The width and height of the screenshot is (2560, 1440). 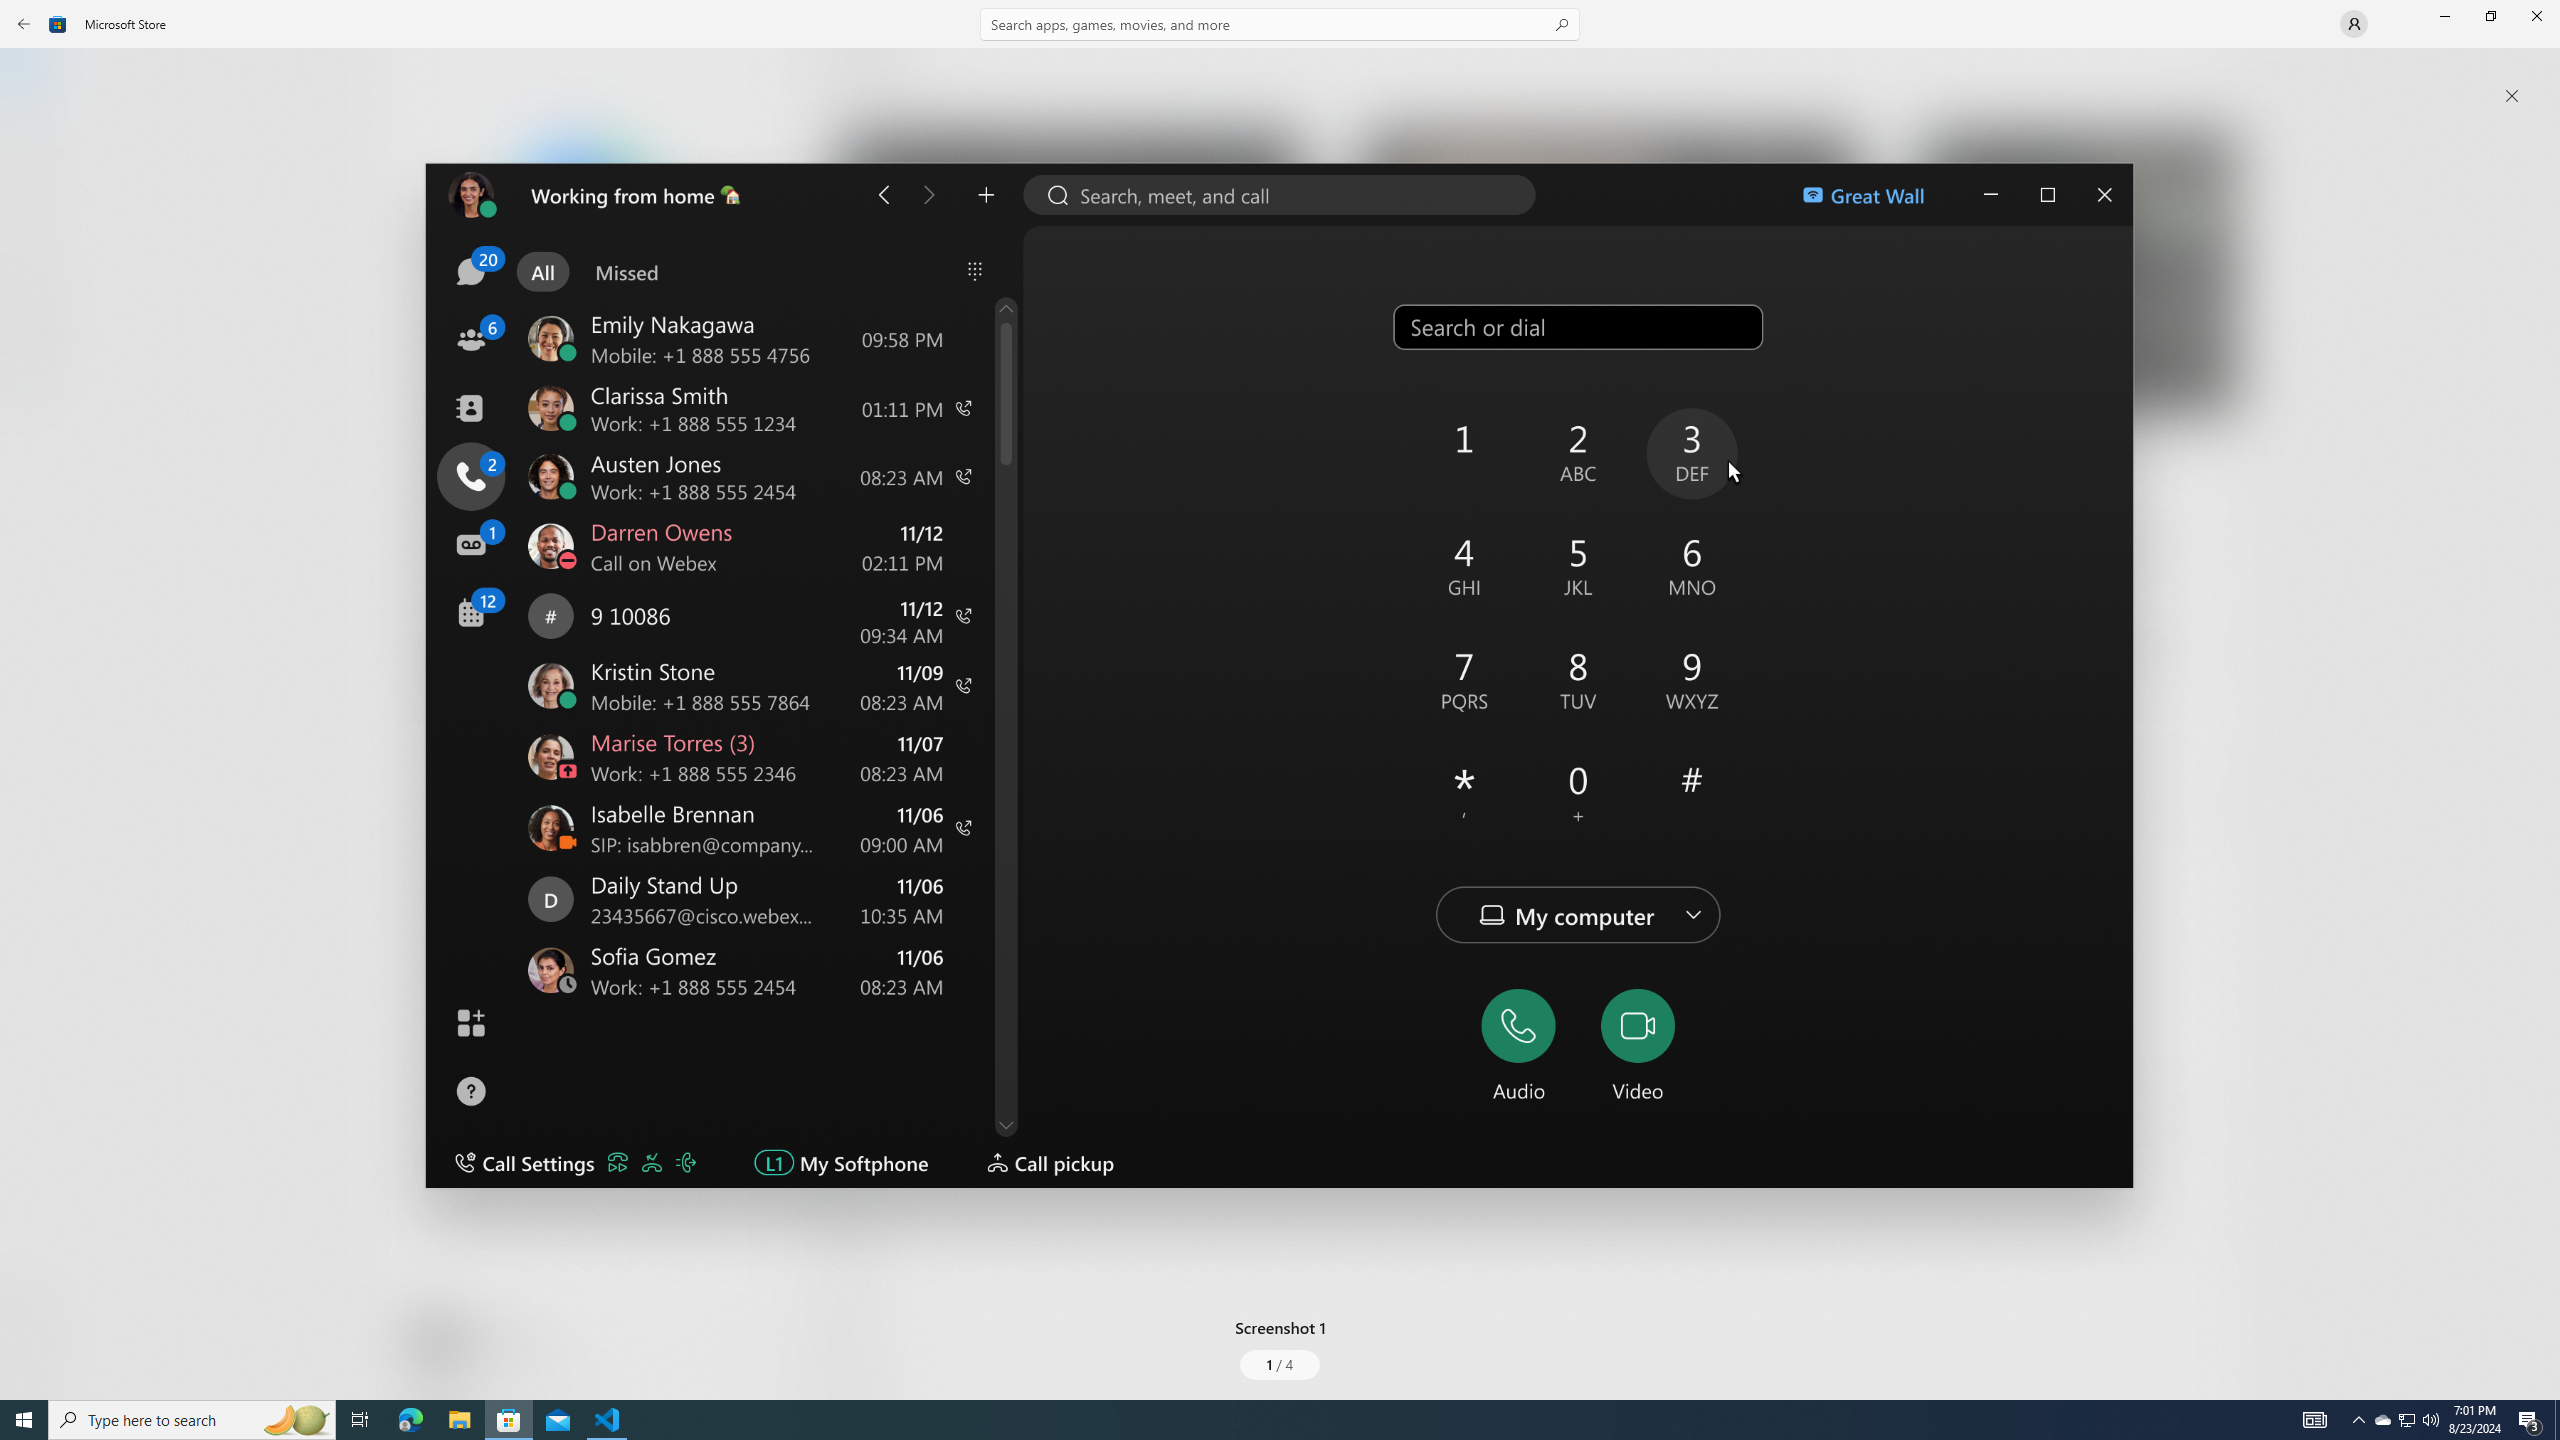 I want to click on Productivity, so click(x=579, y=750).